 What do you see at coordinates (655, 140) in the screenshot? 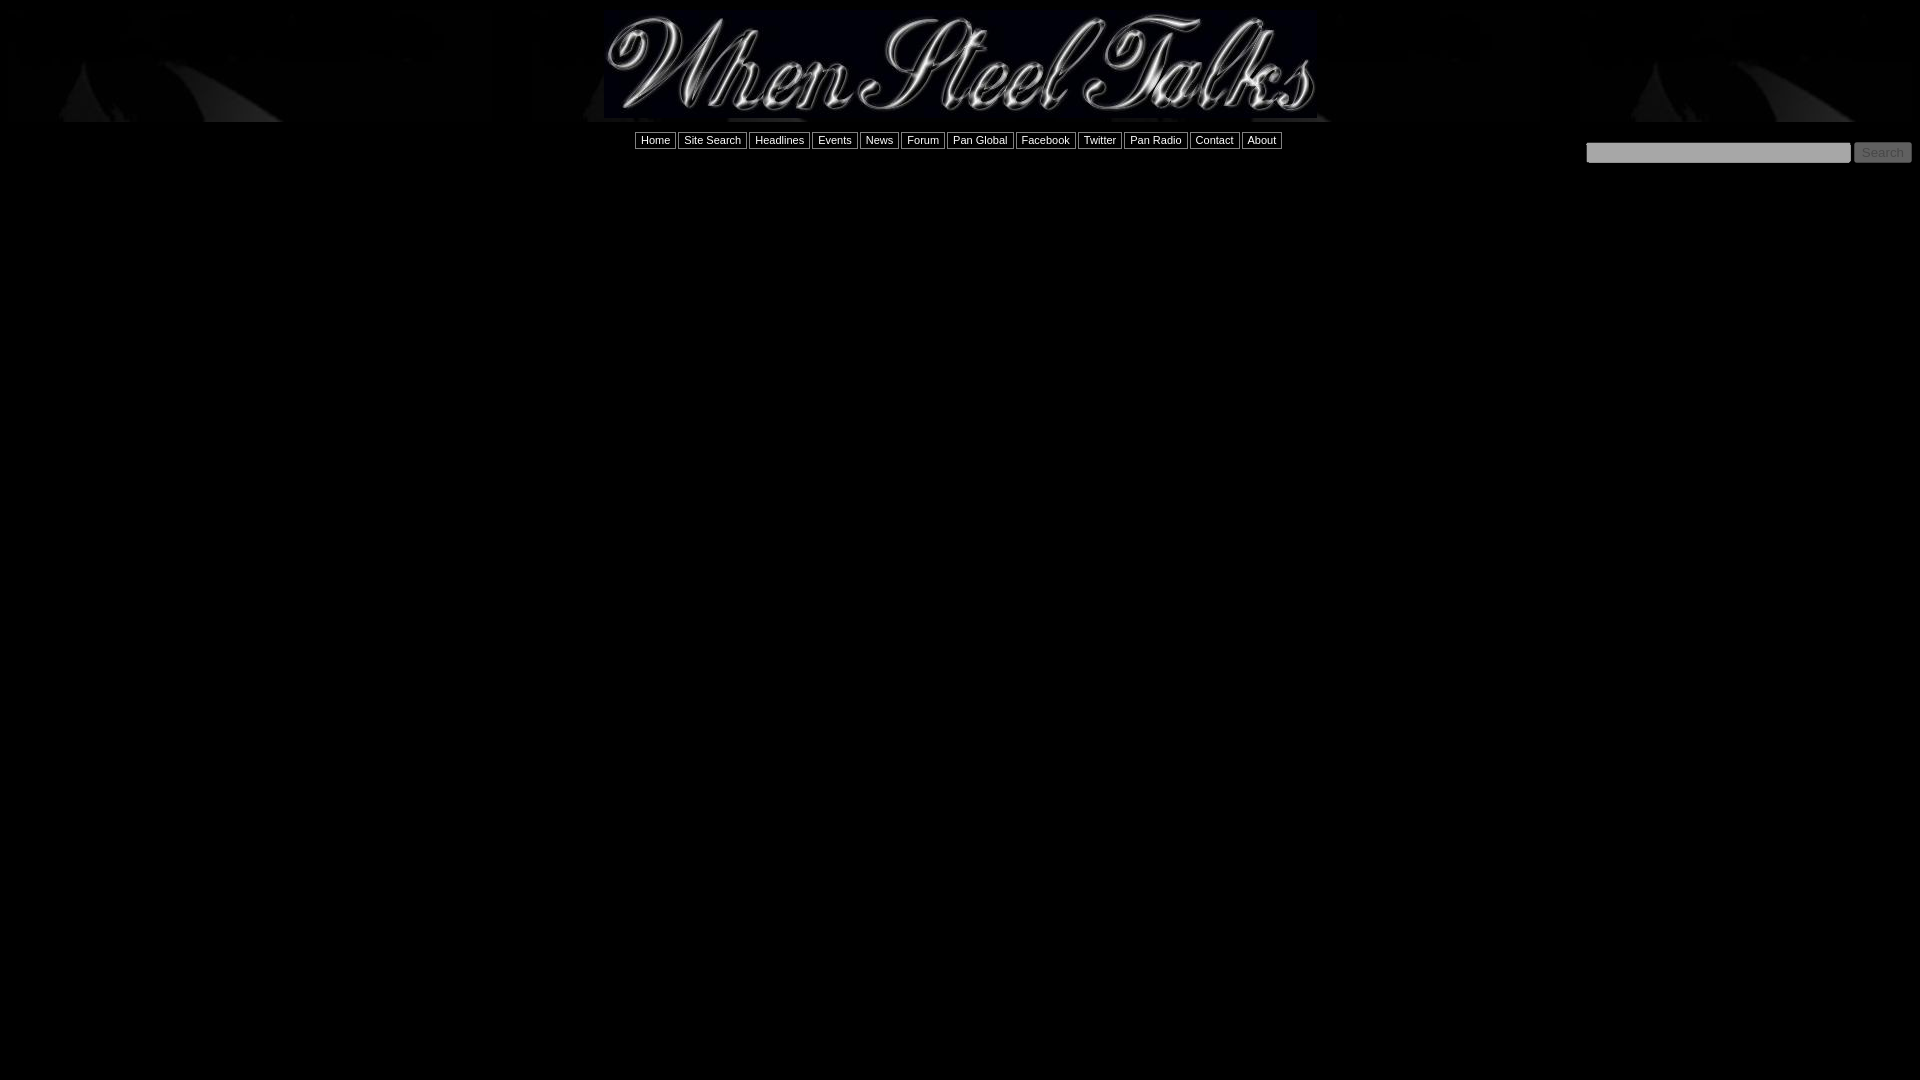
I see `Home` at bounding box center [655, 140].